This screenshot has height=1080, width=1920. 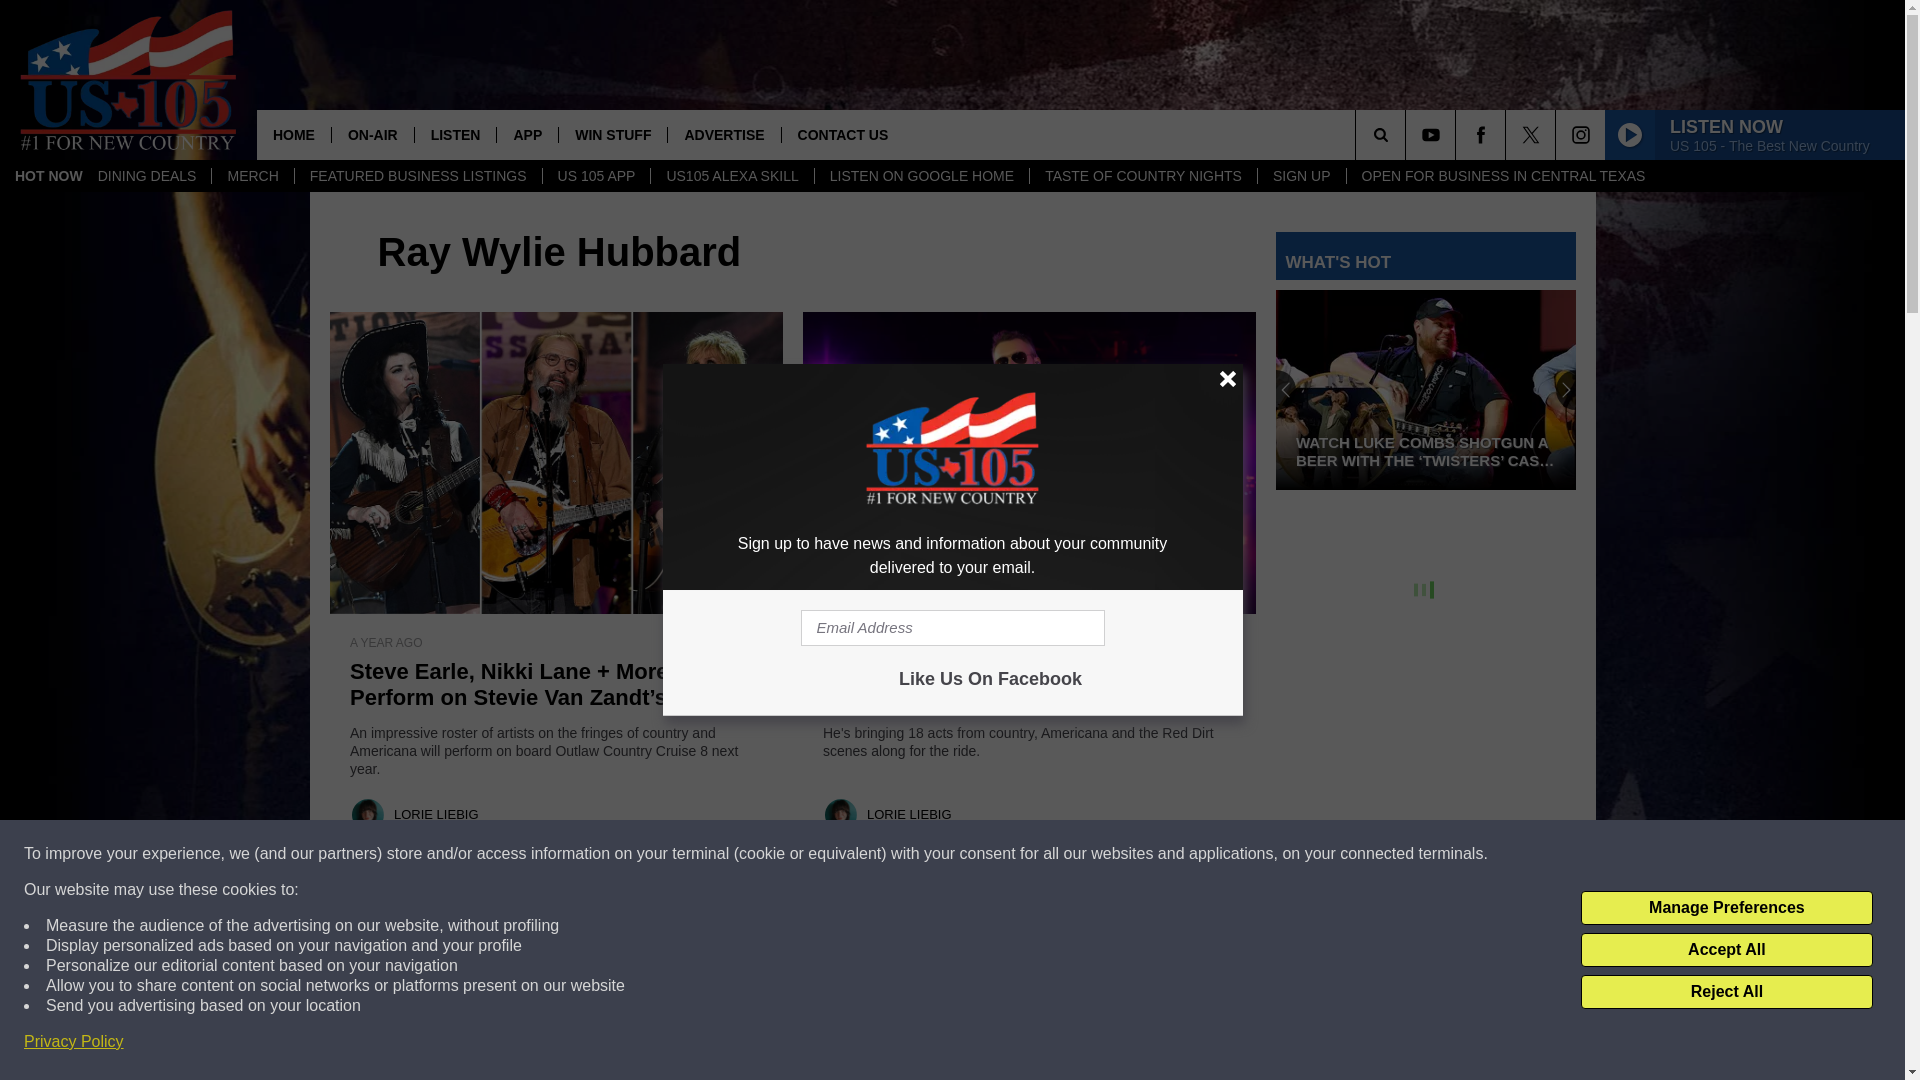 What do you see at coordinates (1502, 176) in the screenshot?
I see `OPEN FOR BUSINESS IN CENTRAL TEXAS` at bounding box center [1502, 176].